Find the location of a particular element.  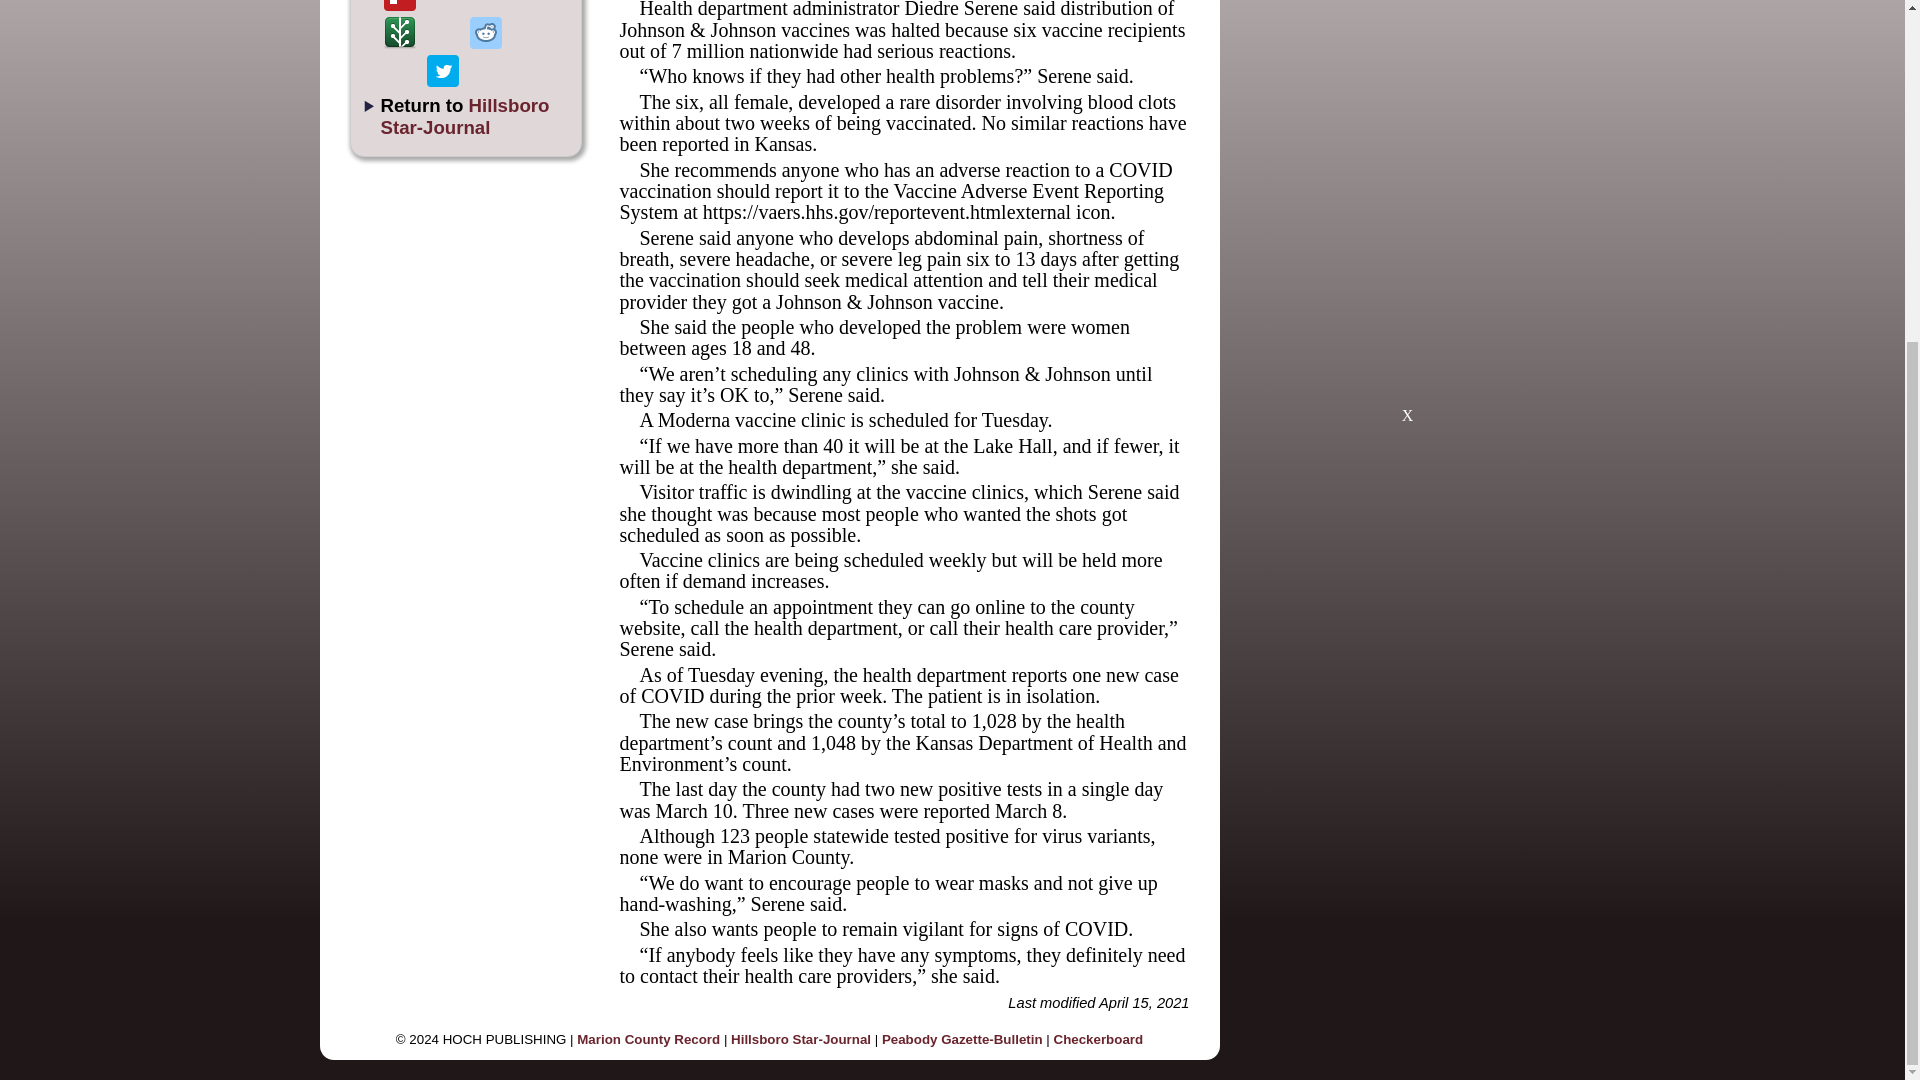

Hillsboro Star-Journal is located at coordinates (801, 1039).